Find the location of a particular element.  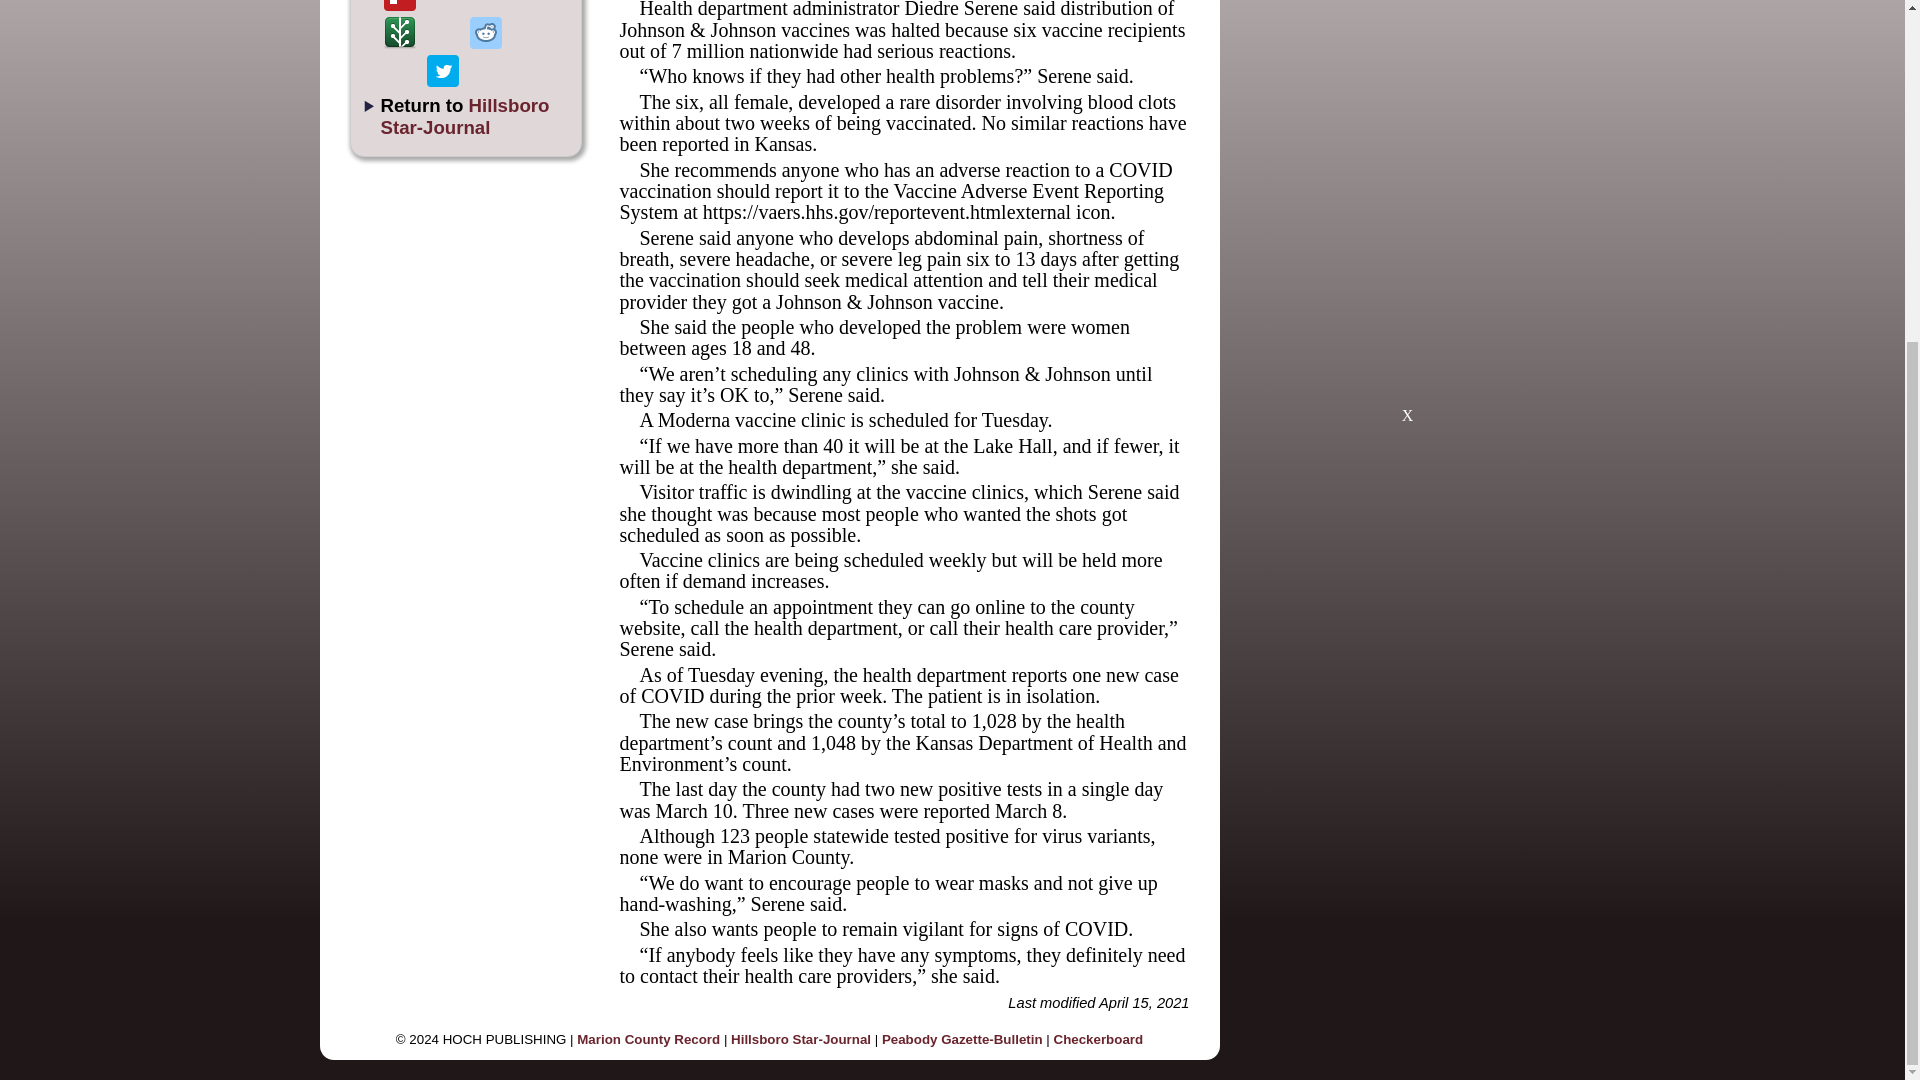

Hillsboro Star-Journal is located at coordinates (801, 1039).